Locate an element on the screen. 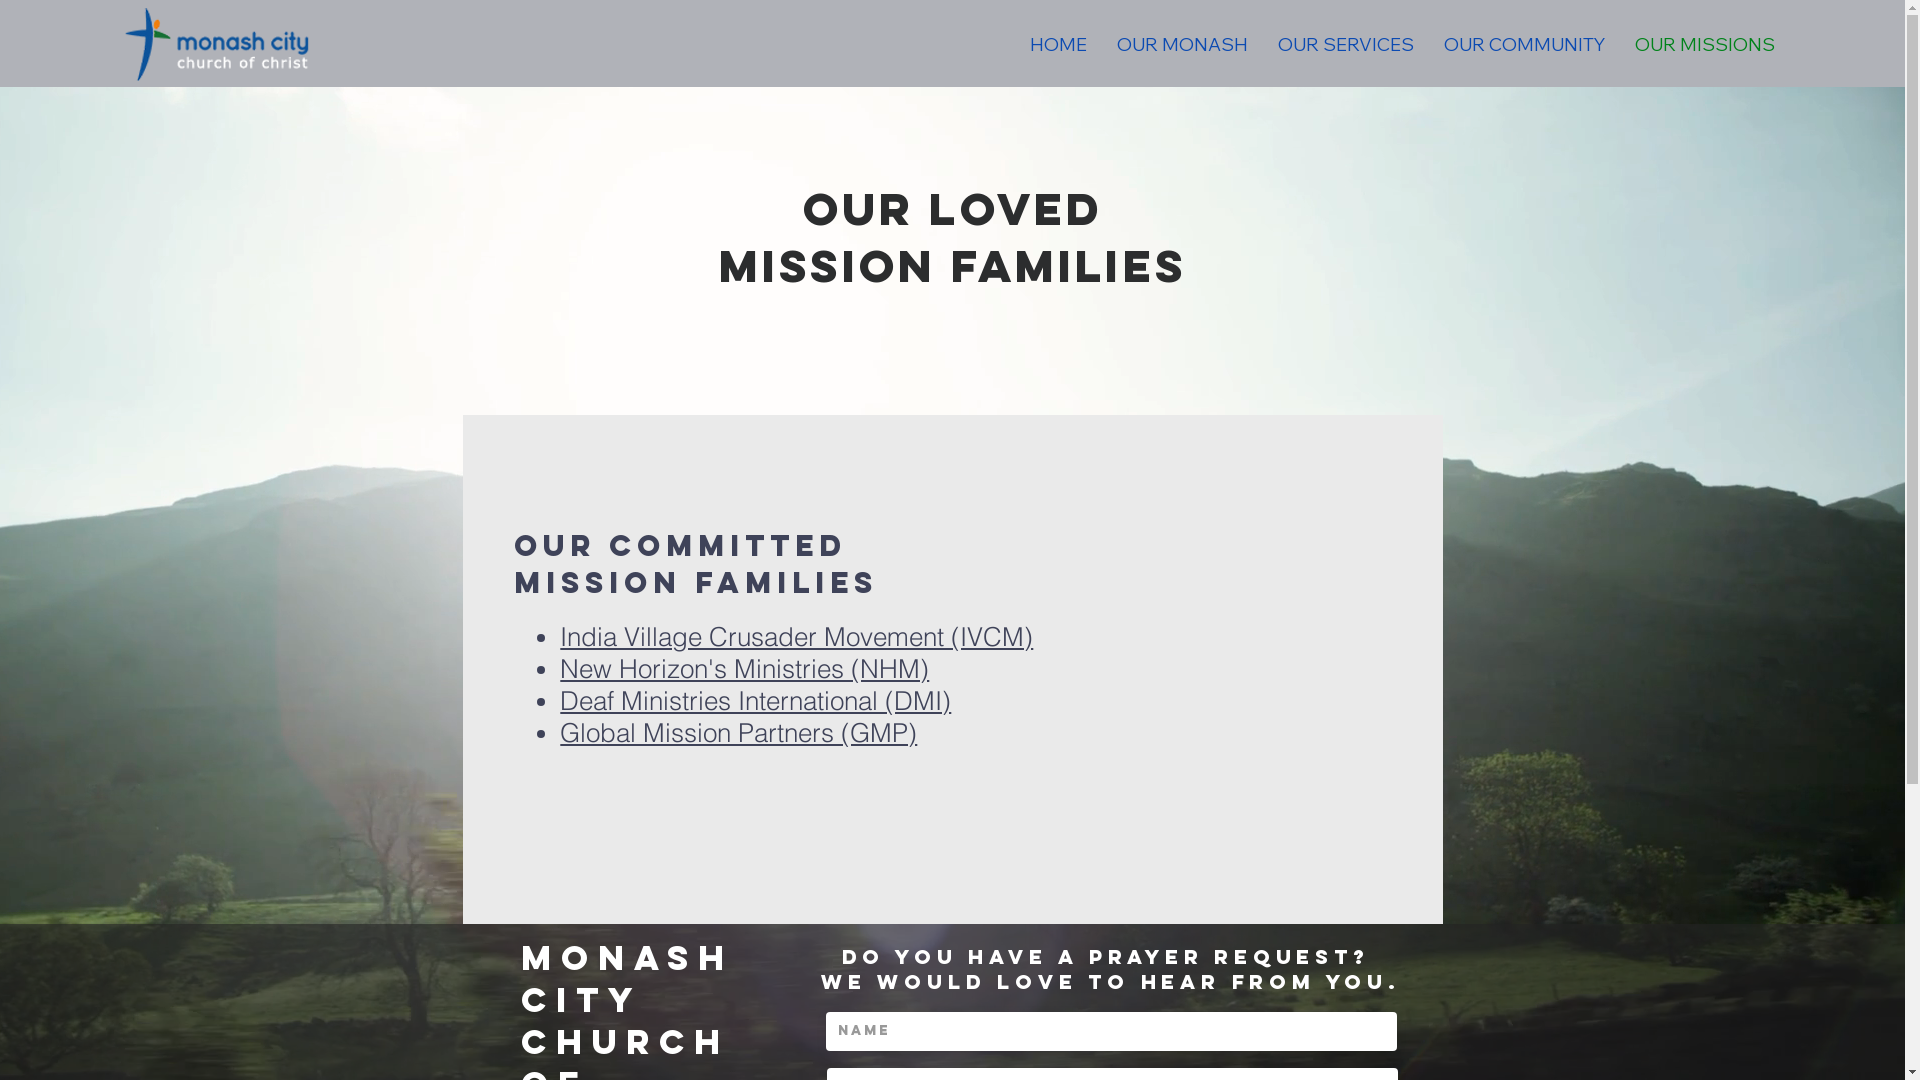 The image size is (1920, 1080). OUR SERVICES is located at coordinates (1346, 45).